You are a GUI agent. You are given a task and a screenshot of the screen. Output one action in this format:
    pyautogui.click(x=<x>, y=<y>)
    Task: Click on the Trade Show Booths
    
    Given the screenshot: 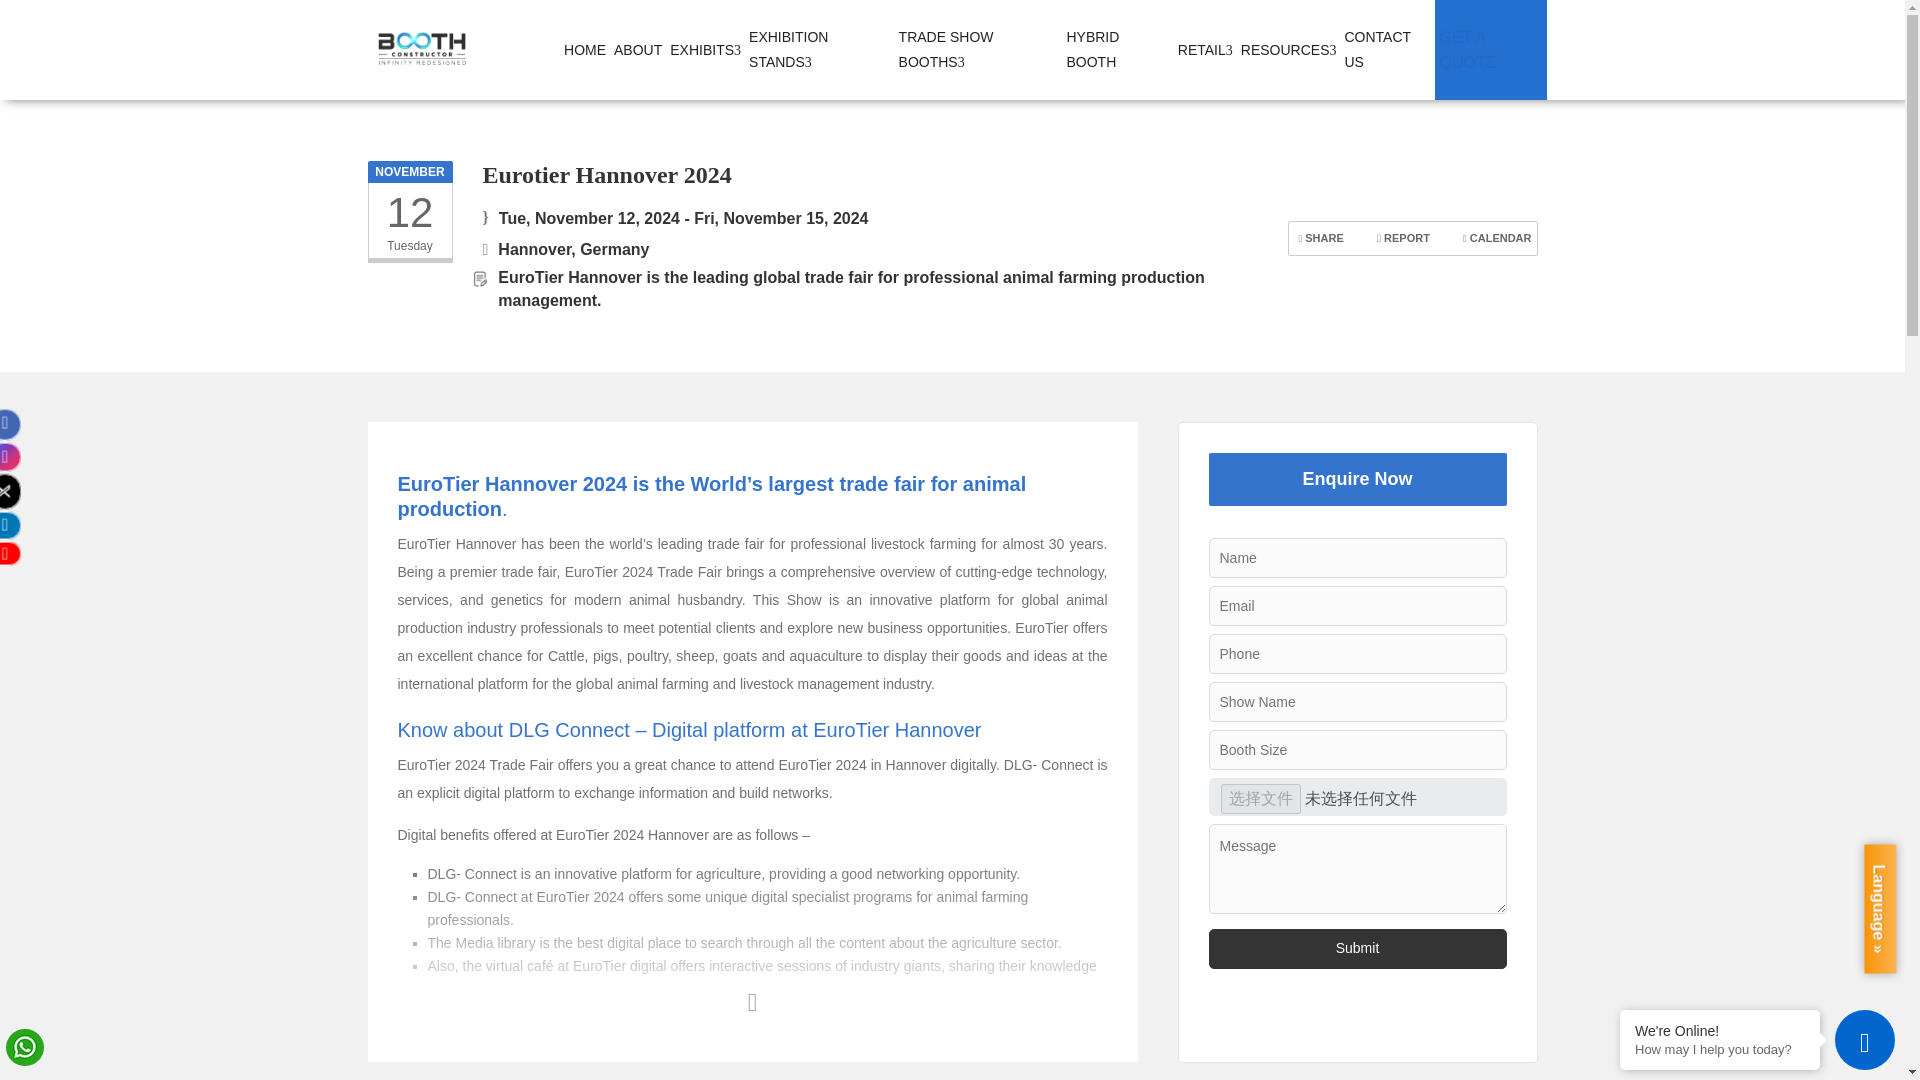 What is the action you would take?
    pyautogui.click(x=978, y=50)
    